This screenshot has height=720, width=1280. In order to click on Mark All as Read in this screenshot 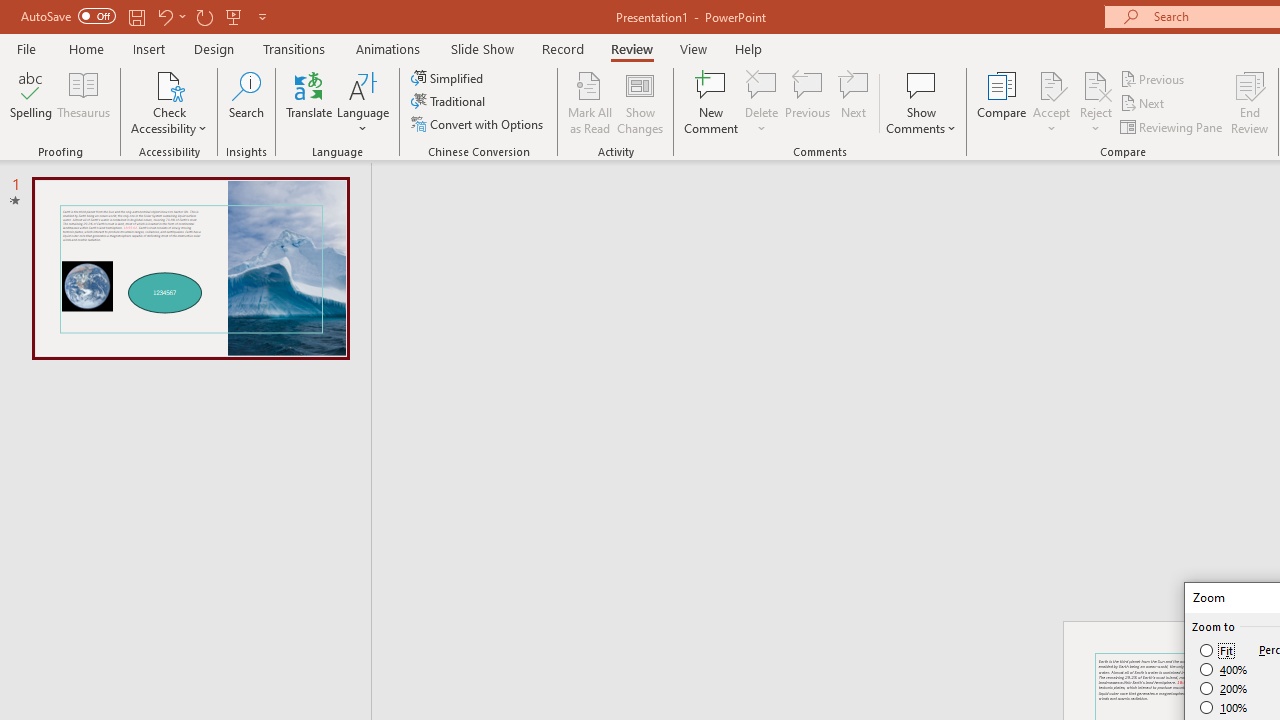, I will do `click(590, 102)`.